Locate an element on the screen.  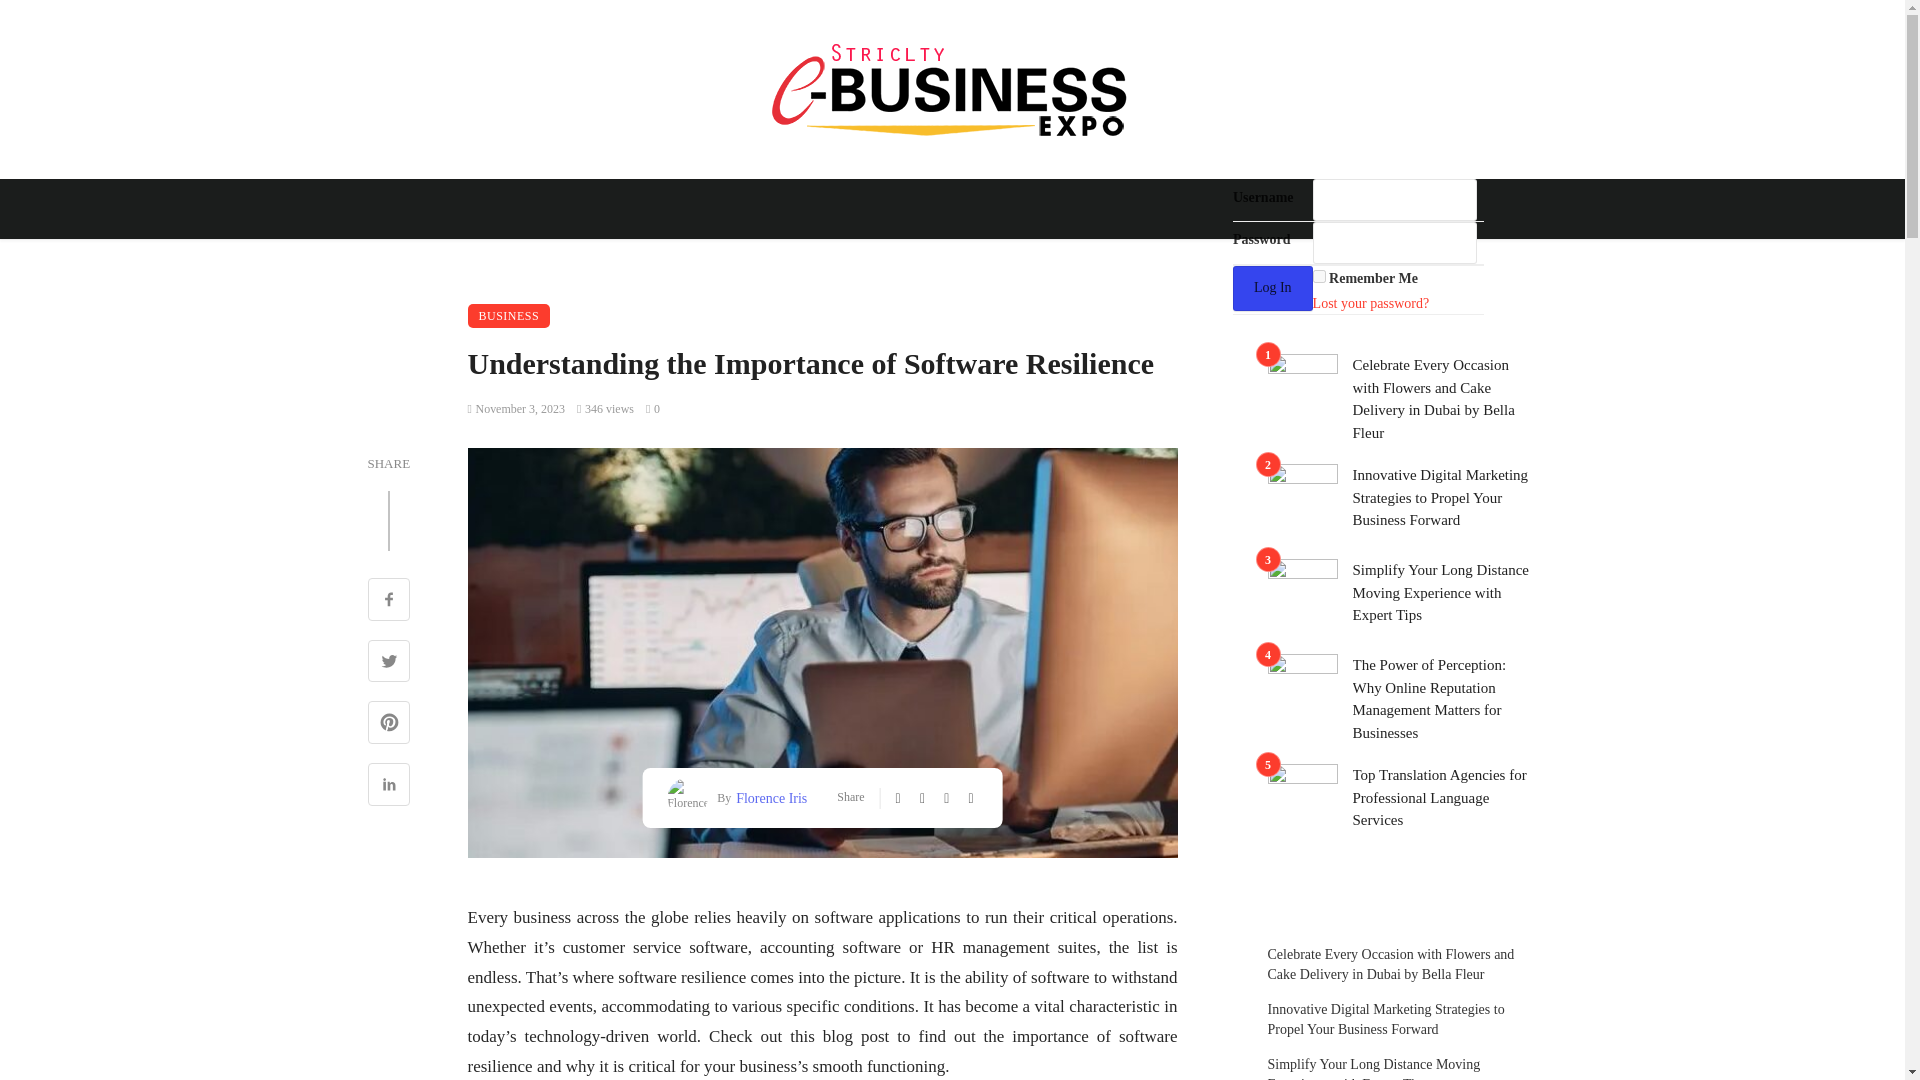
0 Comments is located at coordinates (652, 408).